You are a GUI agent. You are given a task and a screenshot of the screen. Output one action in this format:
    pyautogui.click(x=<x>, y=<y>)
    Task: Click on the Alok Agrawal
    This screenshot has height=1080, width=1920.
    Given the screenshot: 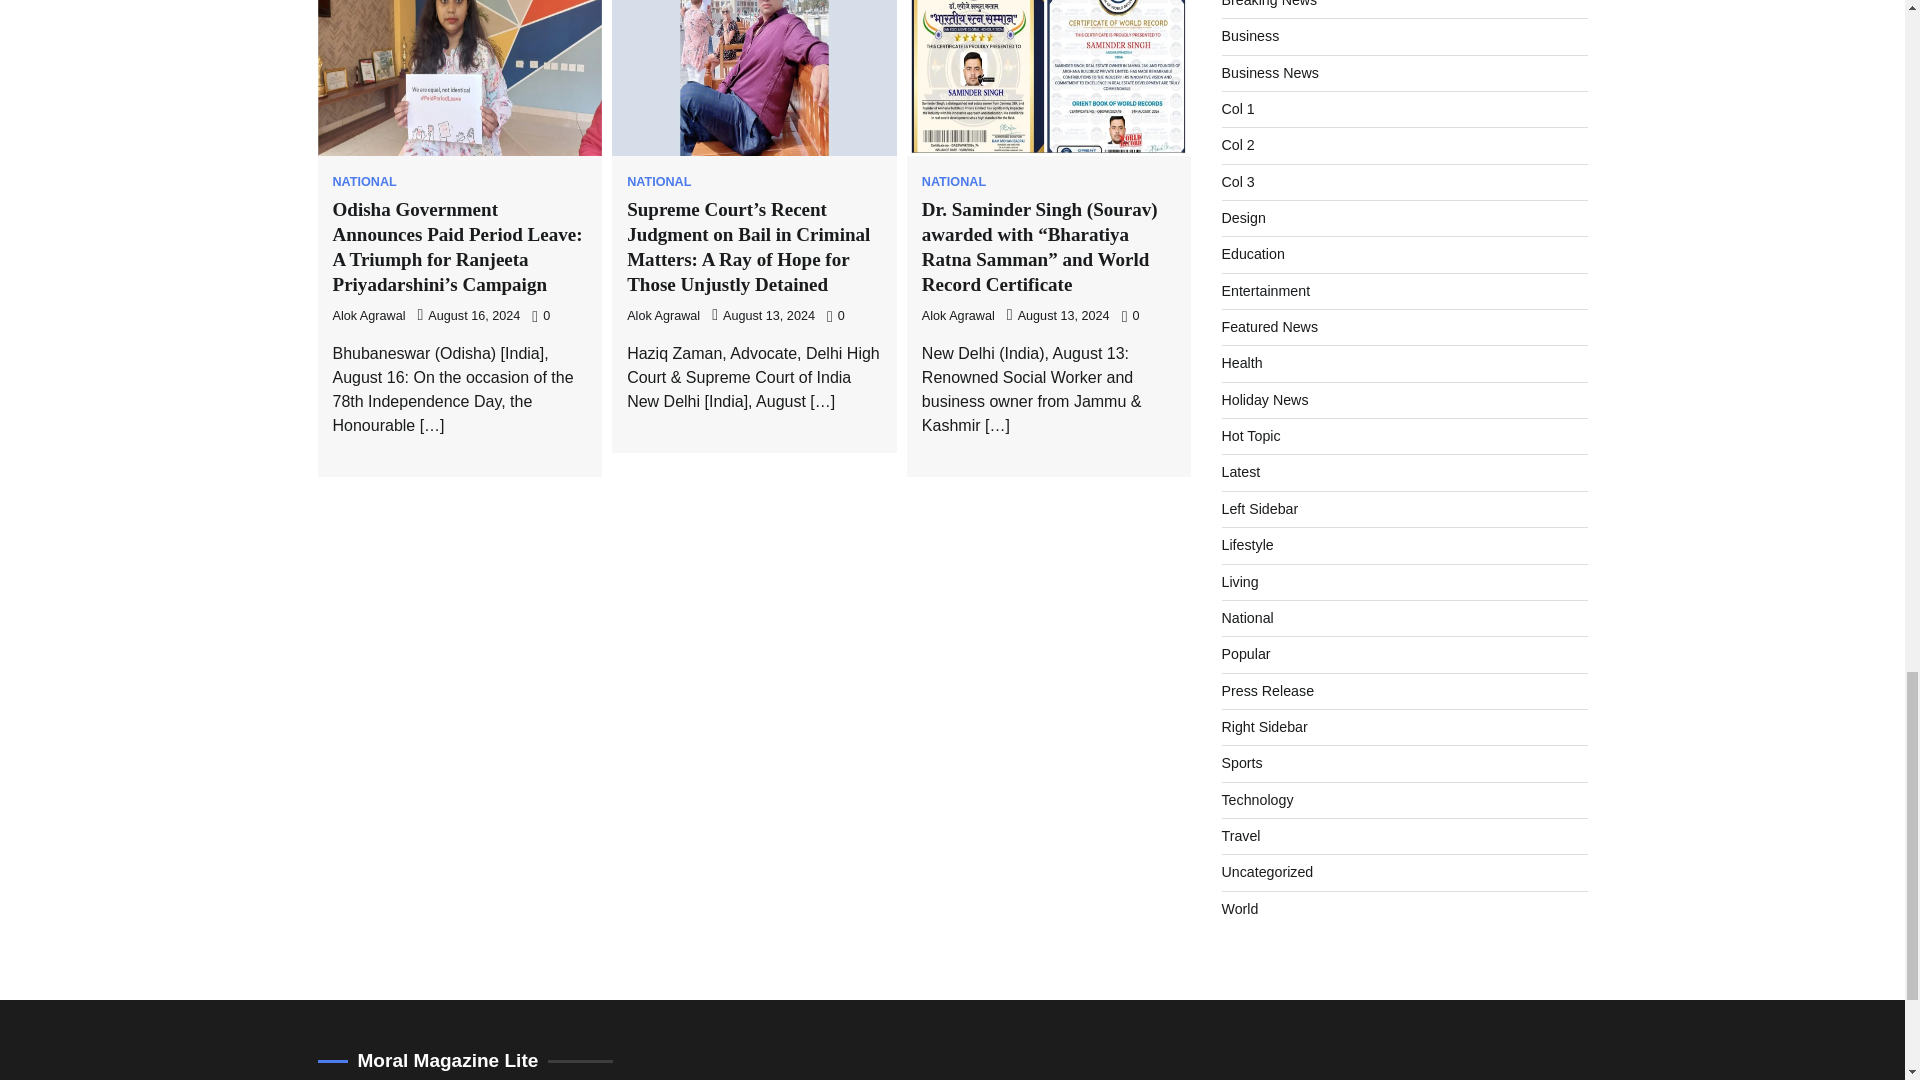 What is the action you would take?
    pyautogui.click(x=664, y=315)
    